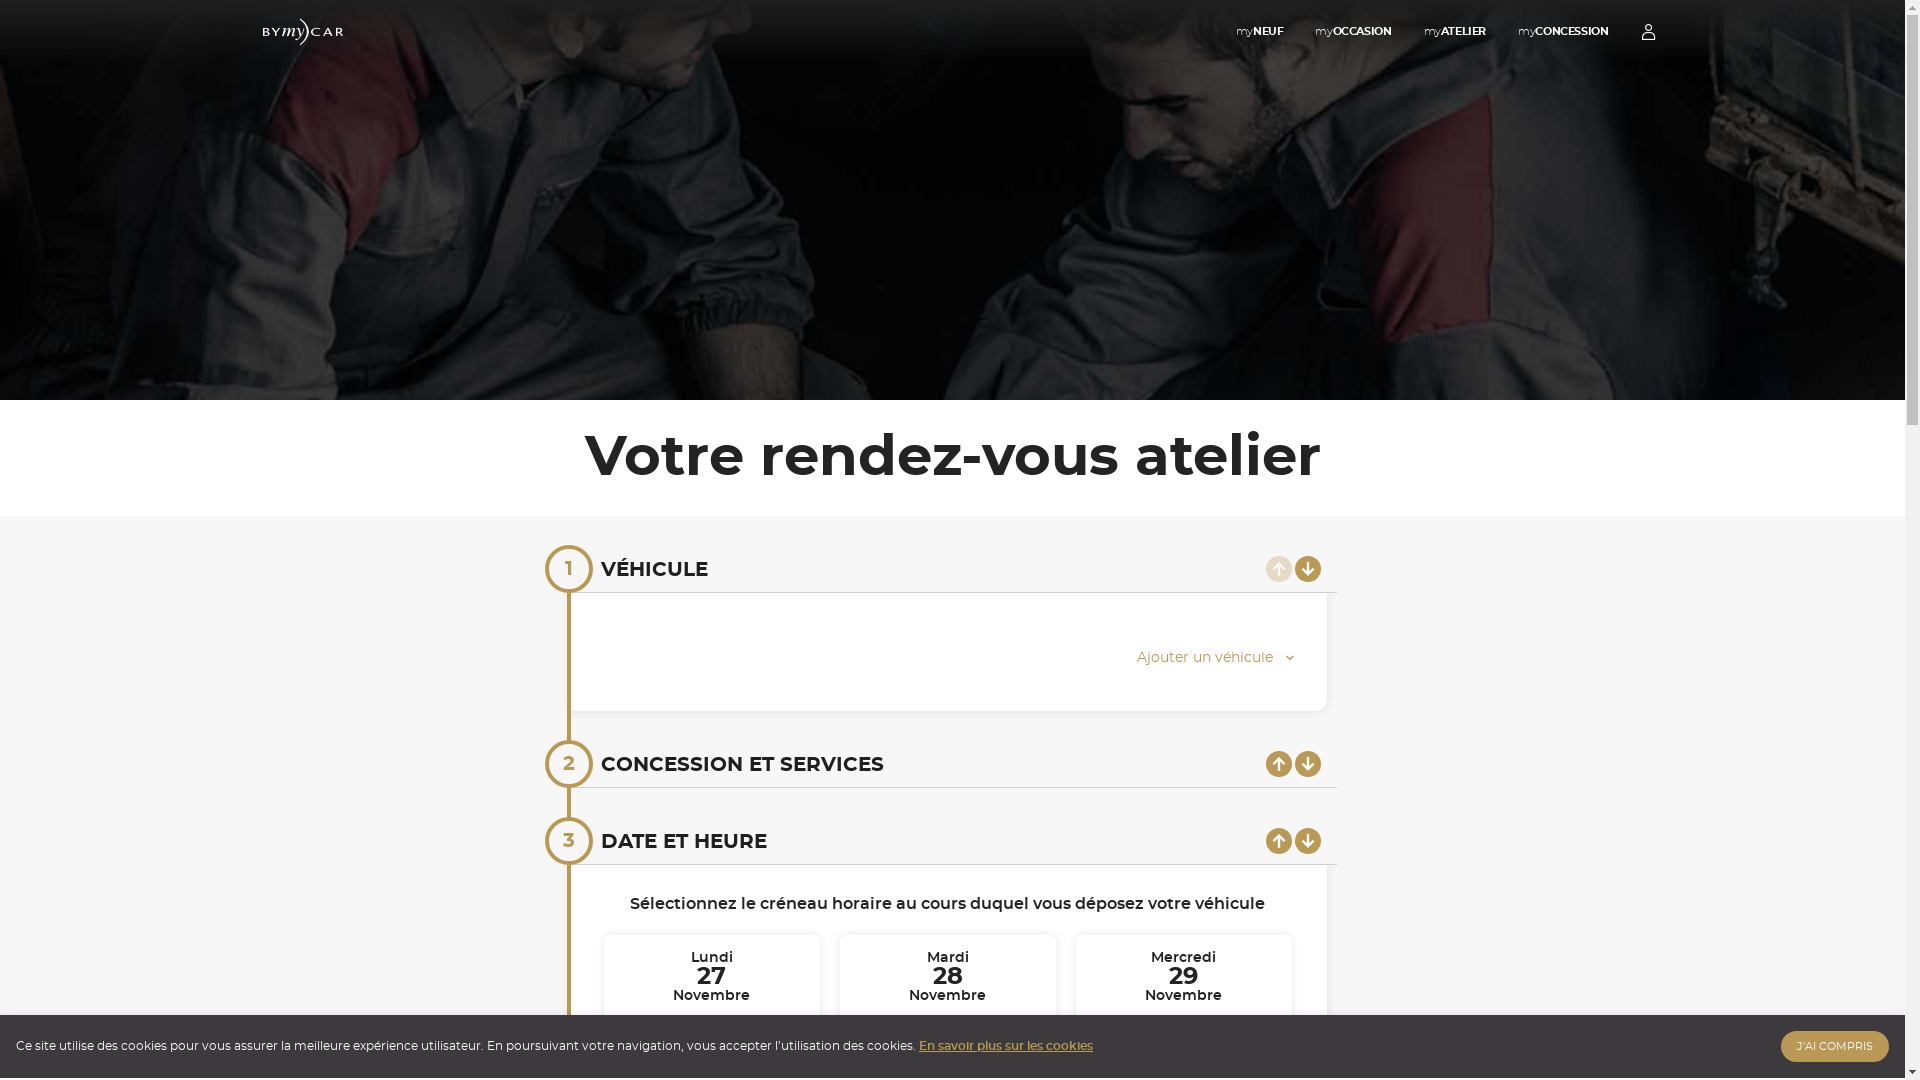  I want to click on my
OCCASION, so click(1353, 32).